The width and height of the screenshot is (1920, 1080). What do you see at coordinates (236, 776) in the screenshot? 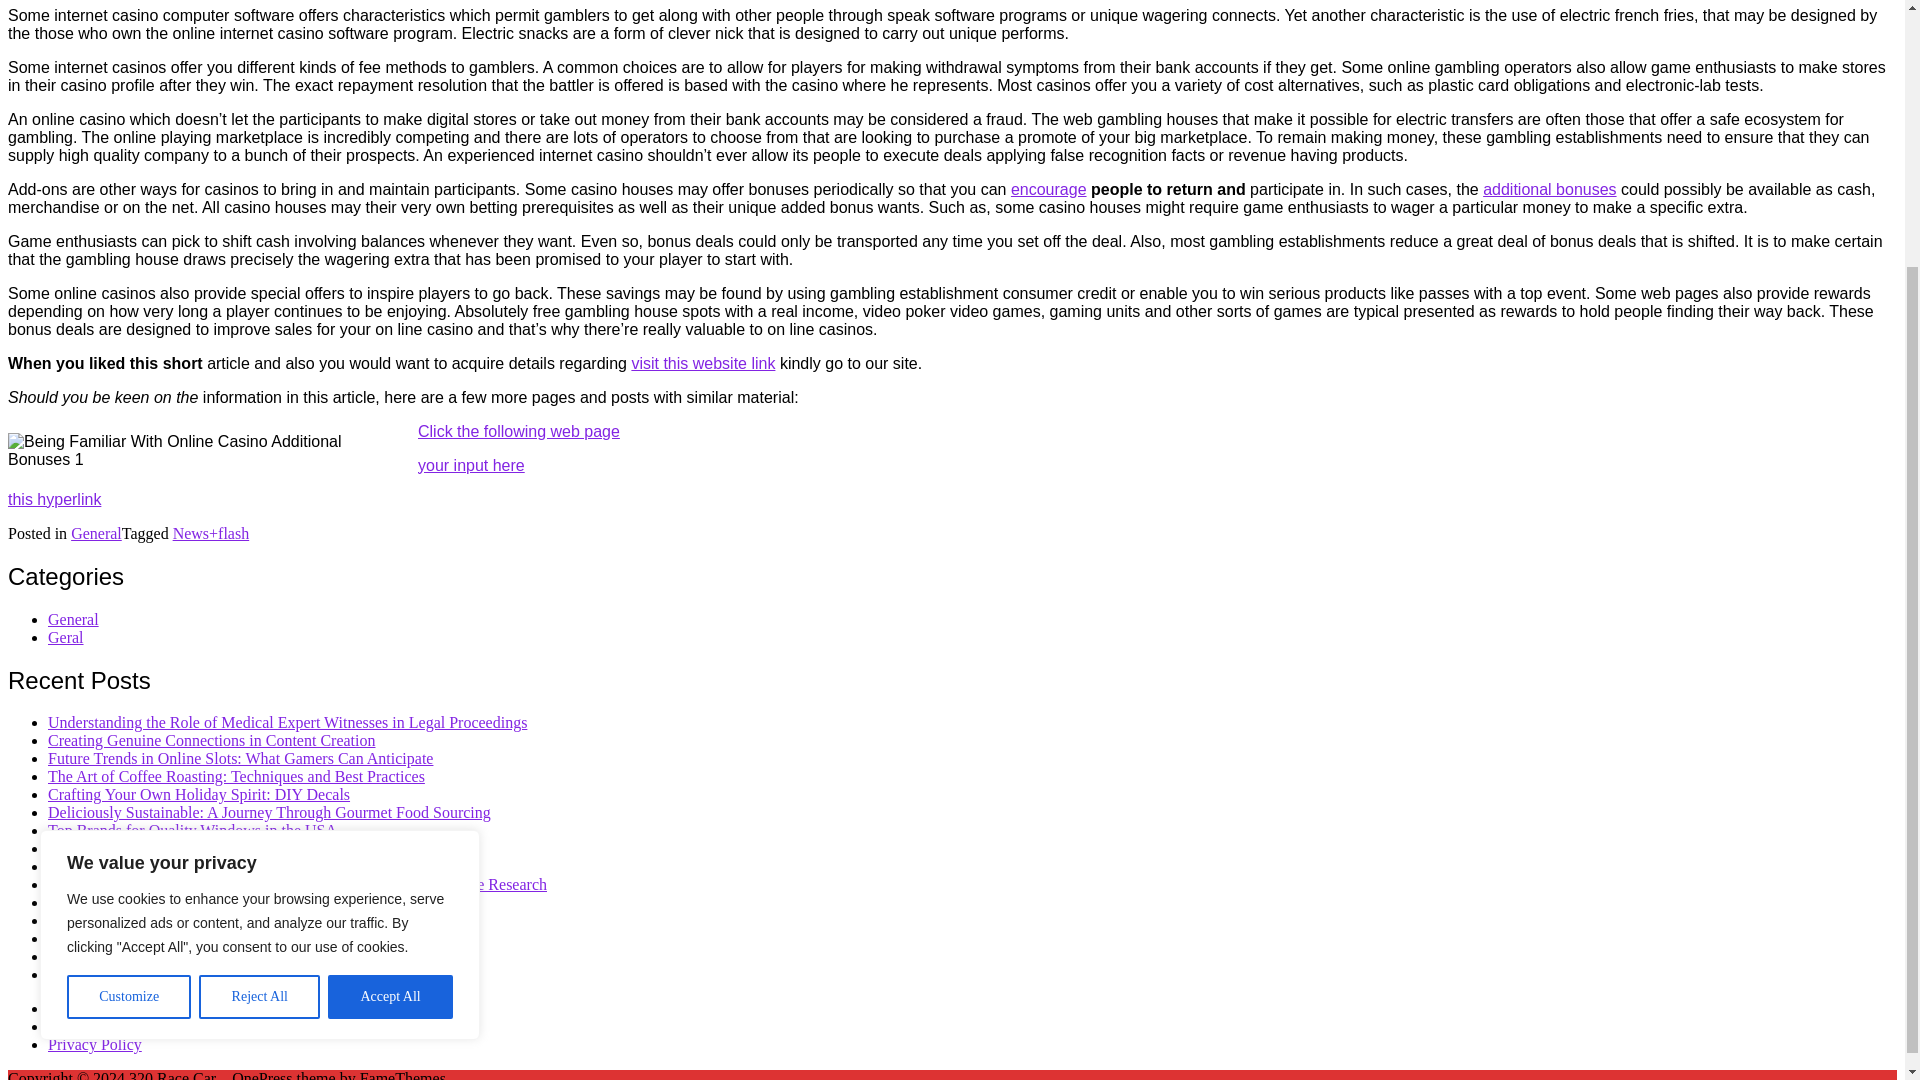
I see `The Art of Coffee Roasting: Techniques and Best Practices` at bounding box center [236, 776].